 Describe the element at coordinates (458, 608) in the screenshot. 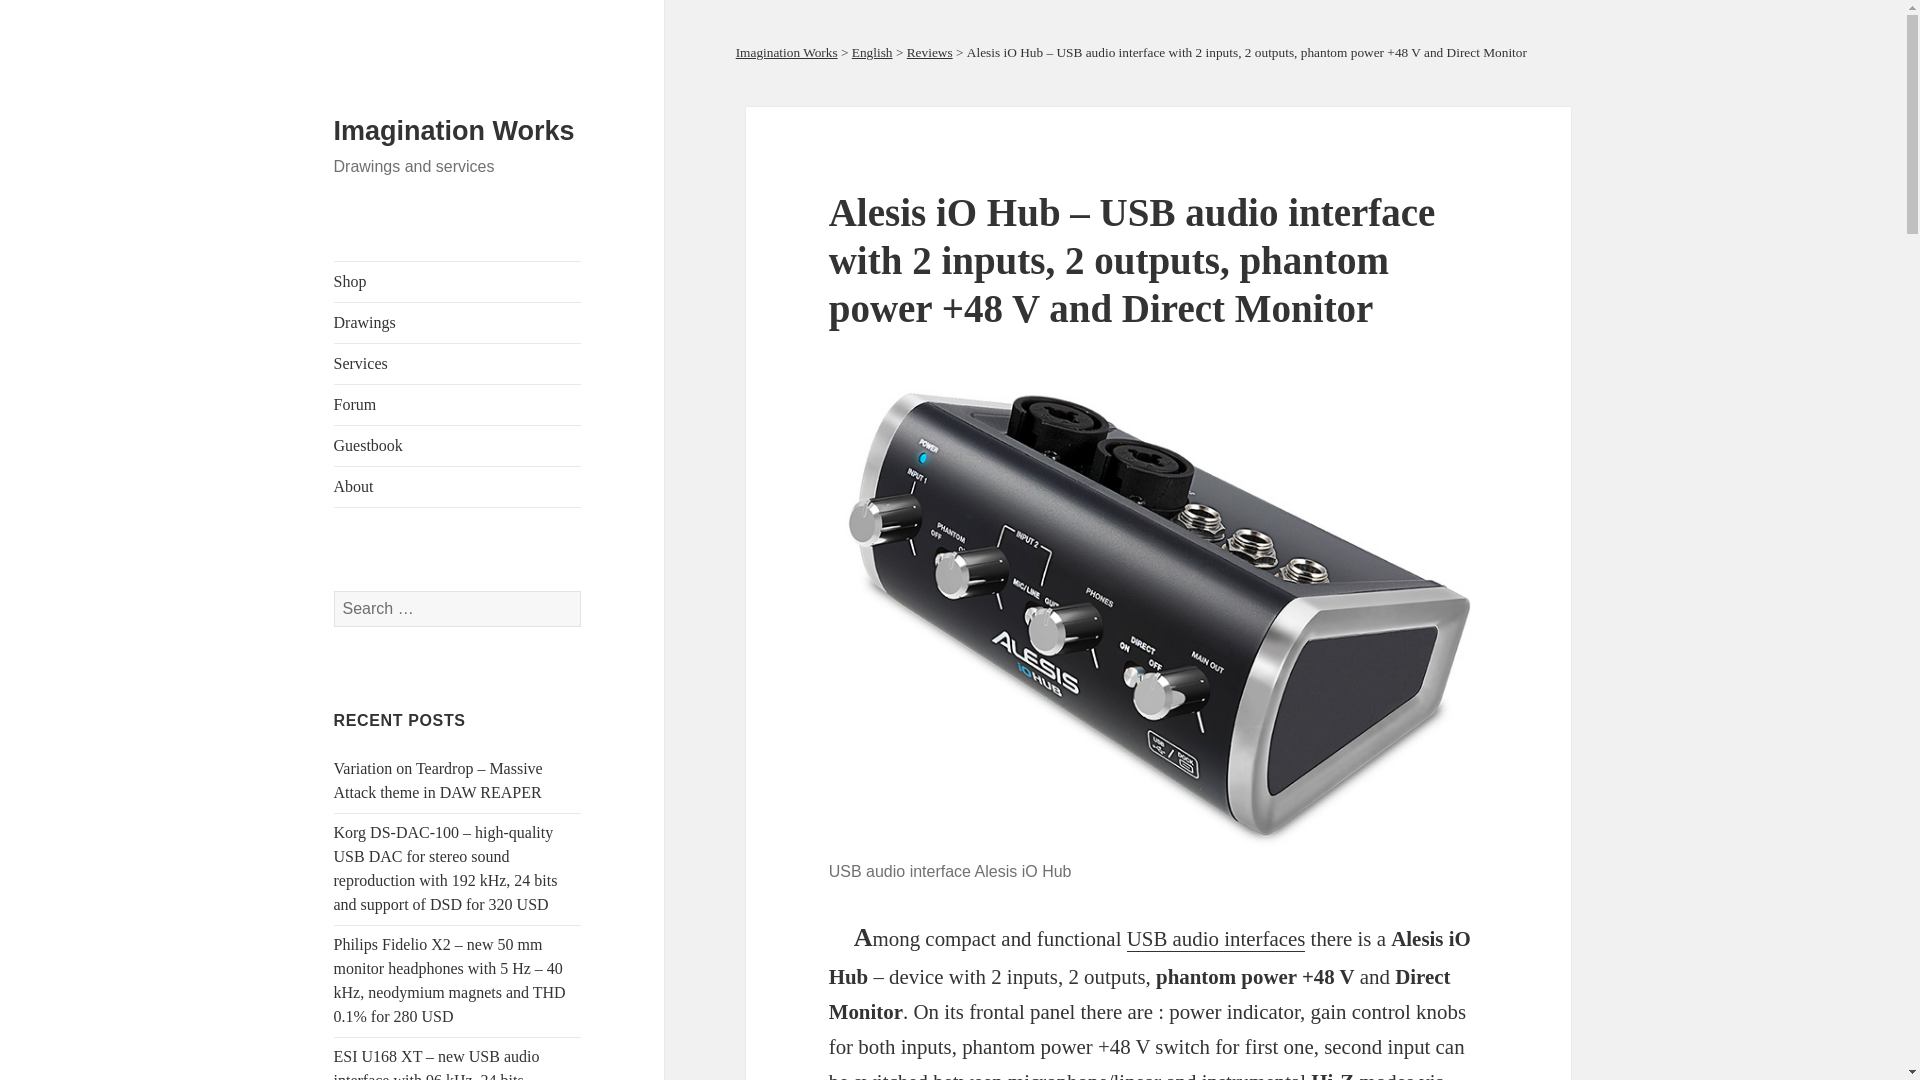

I see `Search for:` at that location.